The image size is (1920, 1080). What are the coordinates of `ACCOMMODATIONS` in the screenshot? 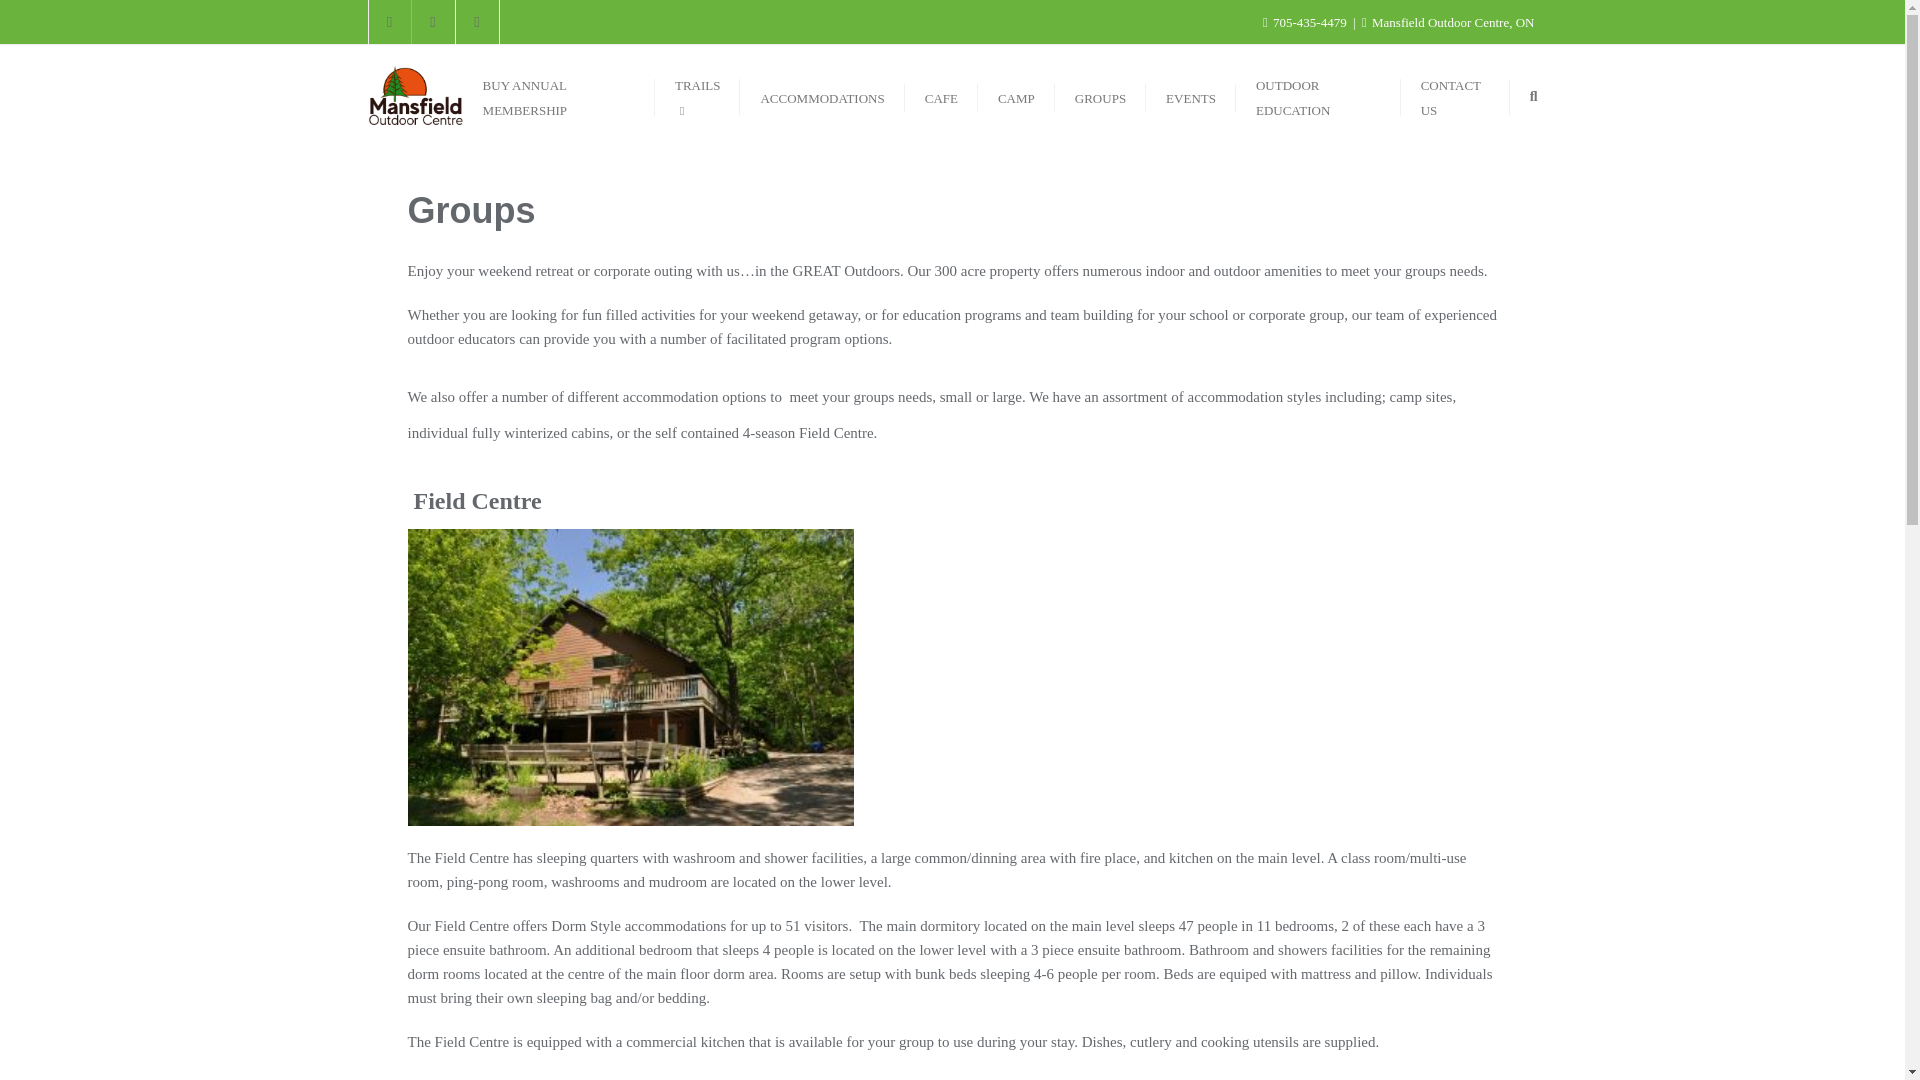 It's located at (822, 96).